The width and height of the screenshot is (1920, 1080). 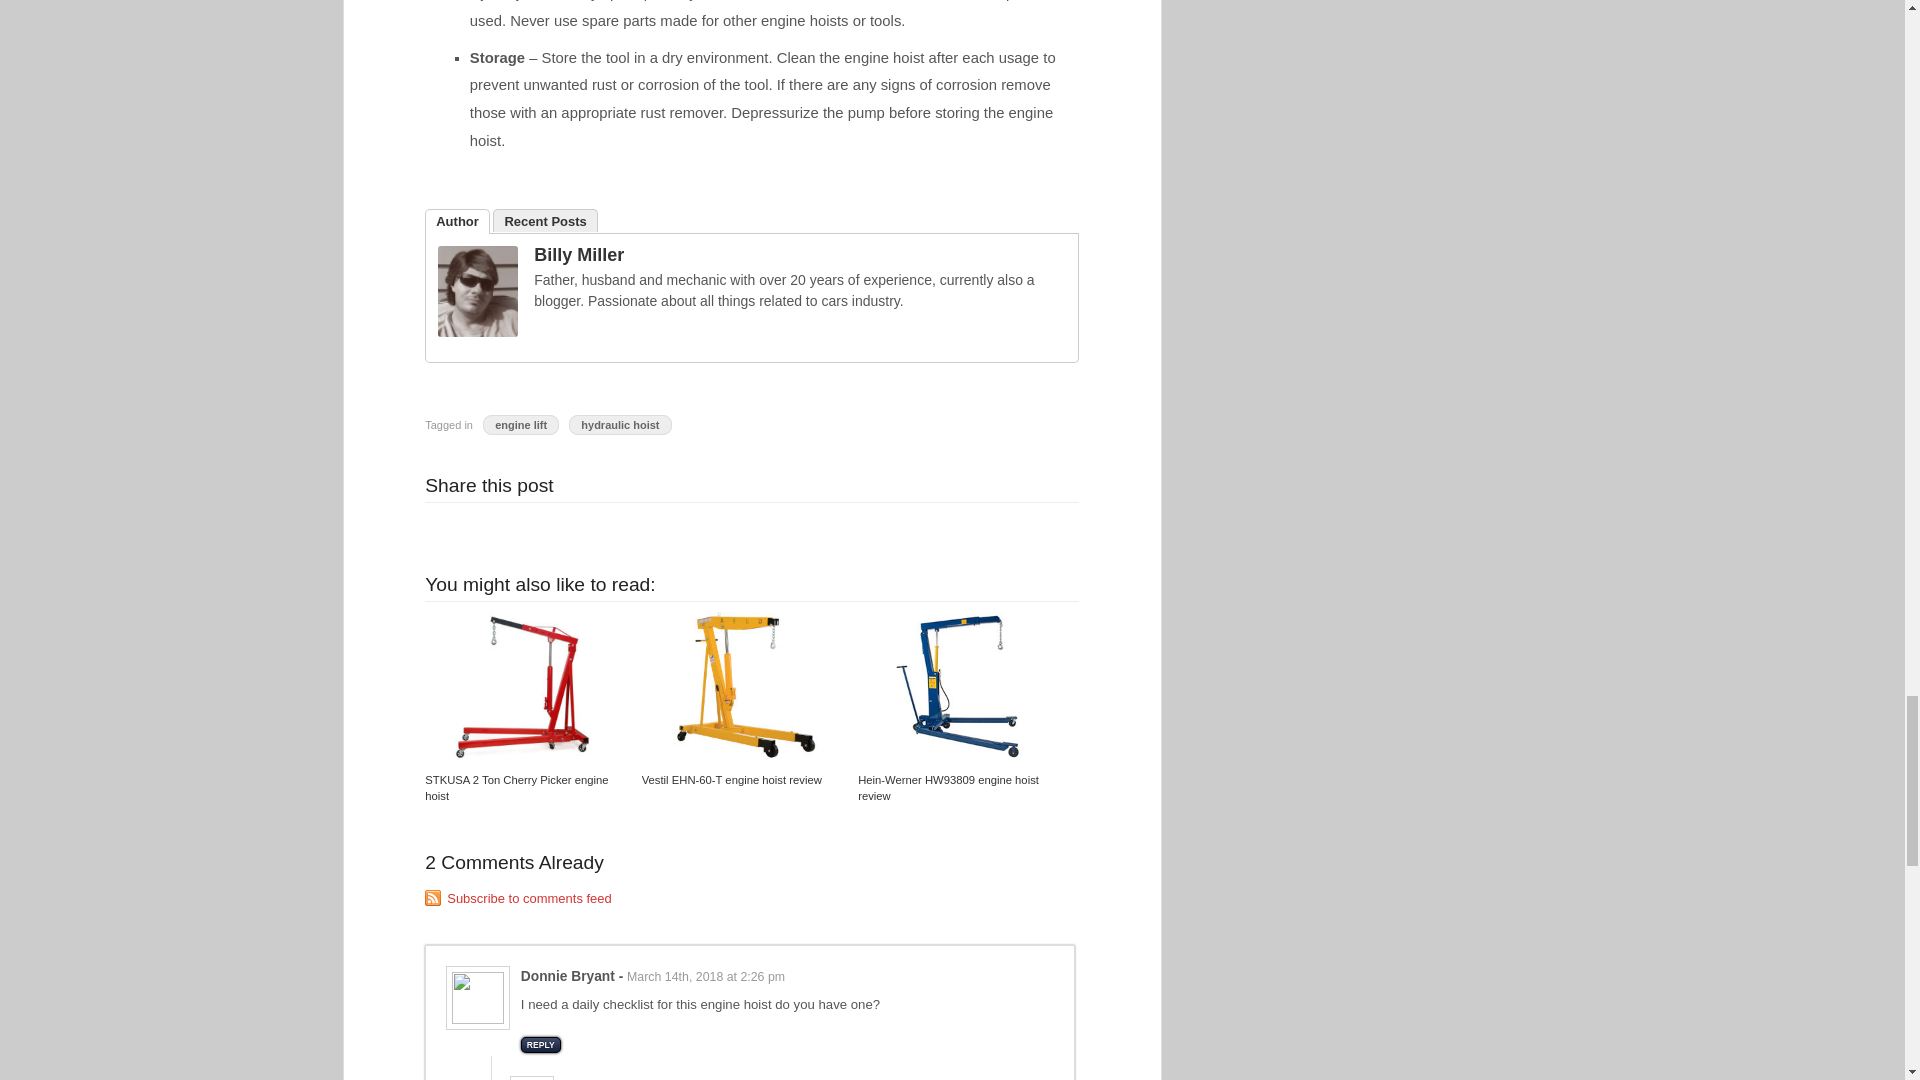 What do you see at coordinates (948, 788) in the screenshot?
I see `Hein-Werner HW93809 engine hoist review` at bounding box center [948, 788].